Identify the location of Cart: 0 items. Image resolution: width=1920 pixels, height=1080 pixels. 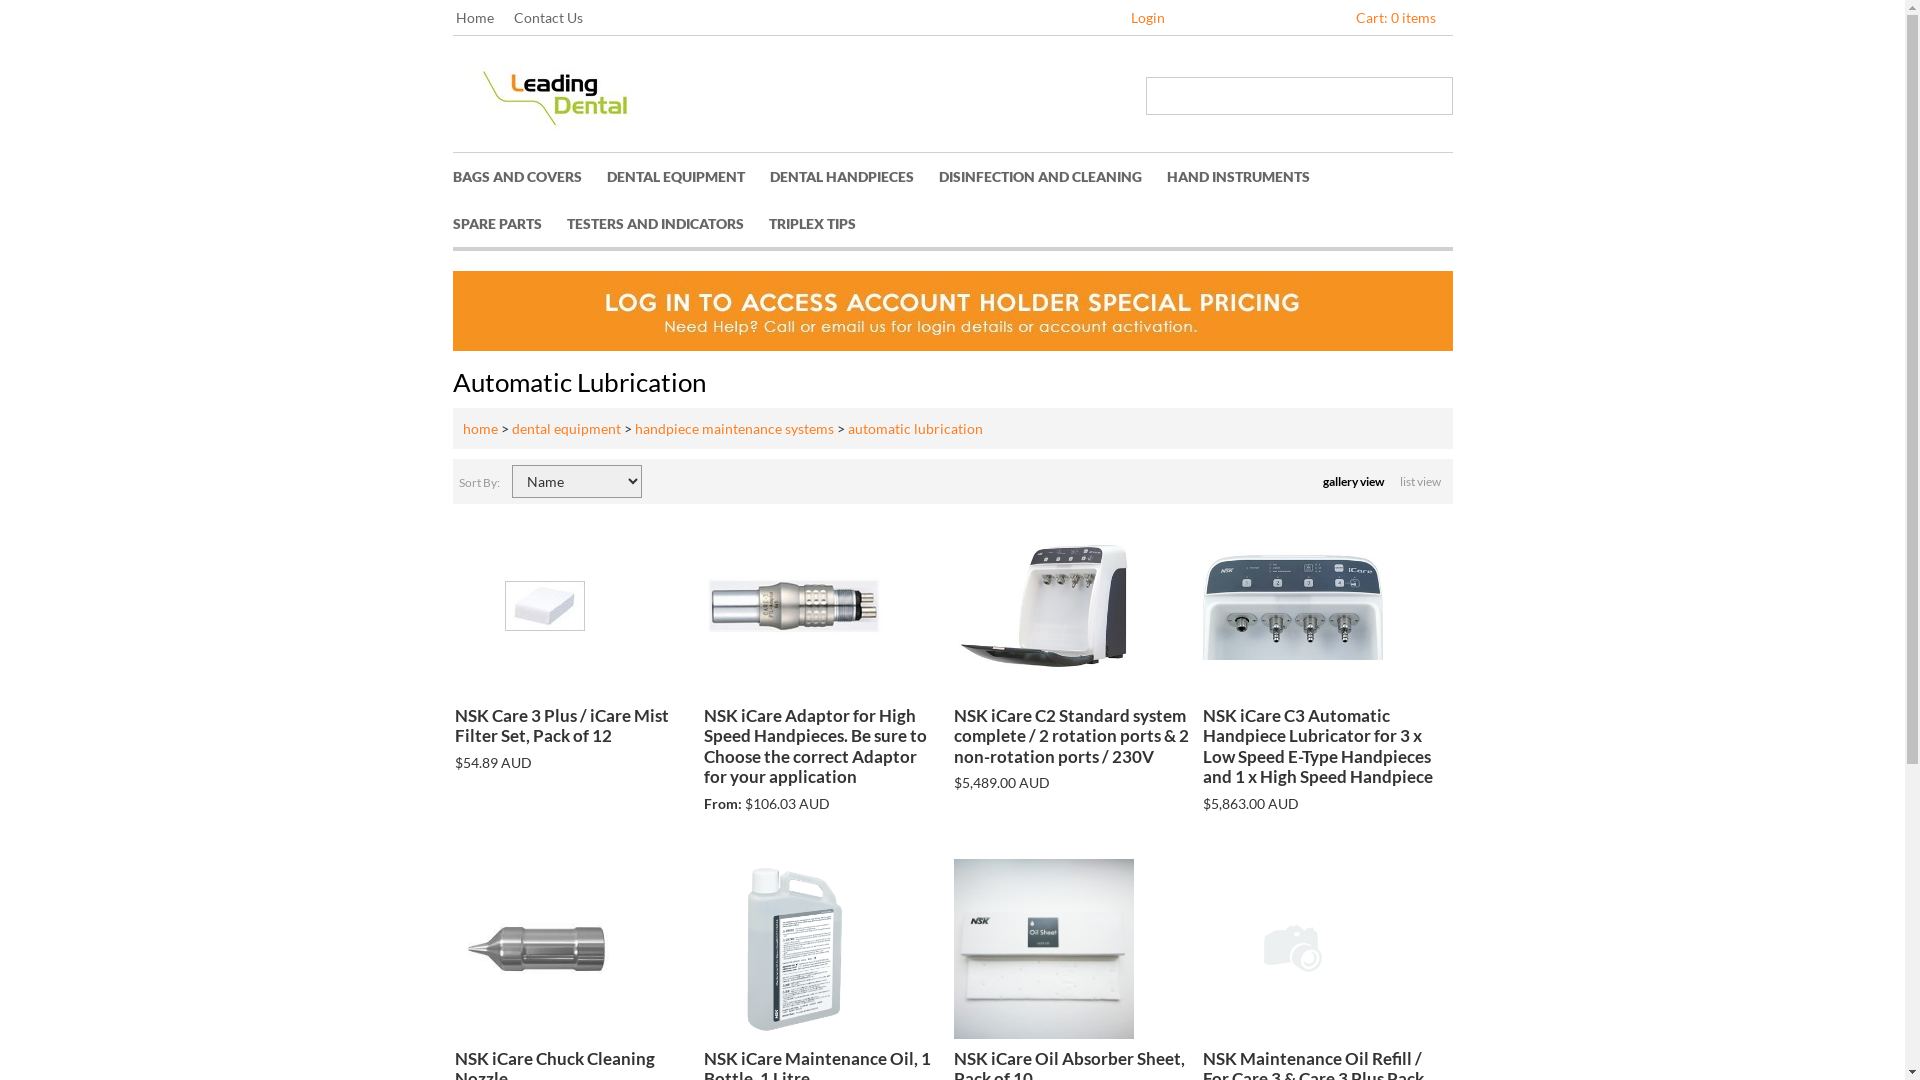
(1396, 18).